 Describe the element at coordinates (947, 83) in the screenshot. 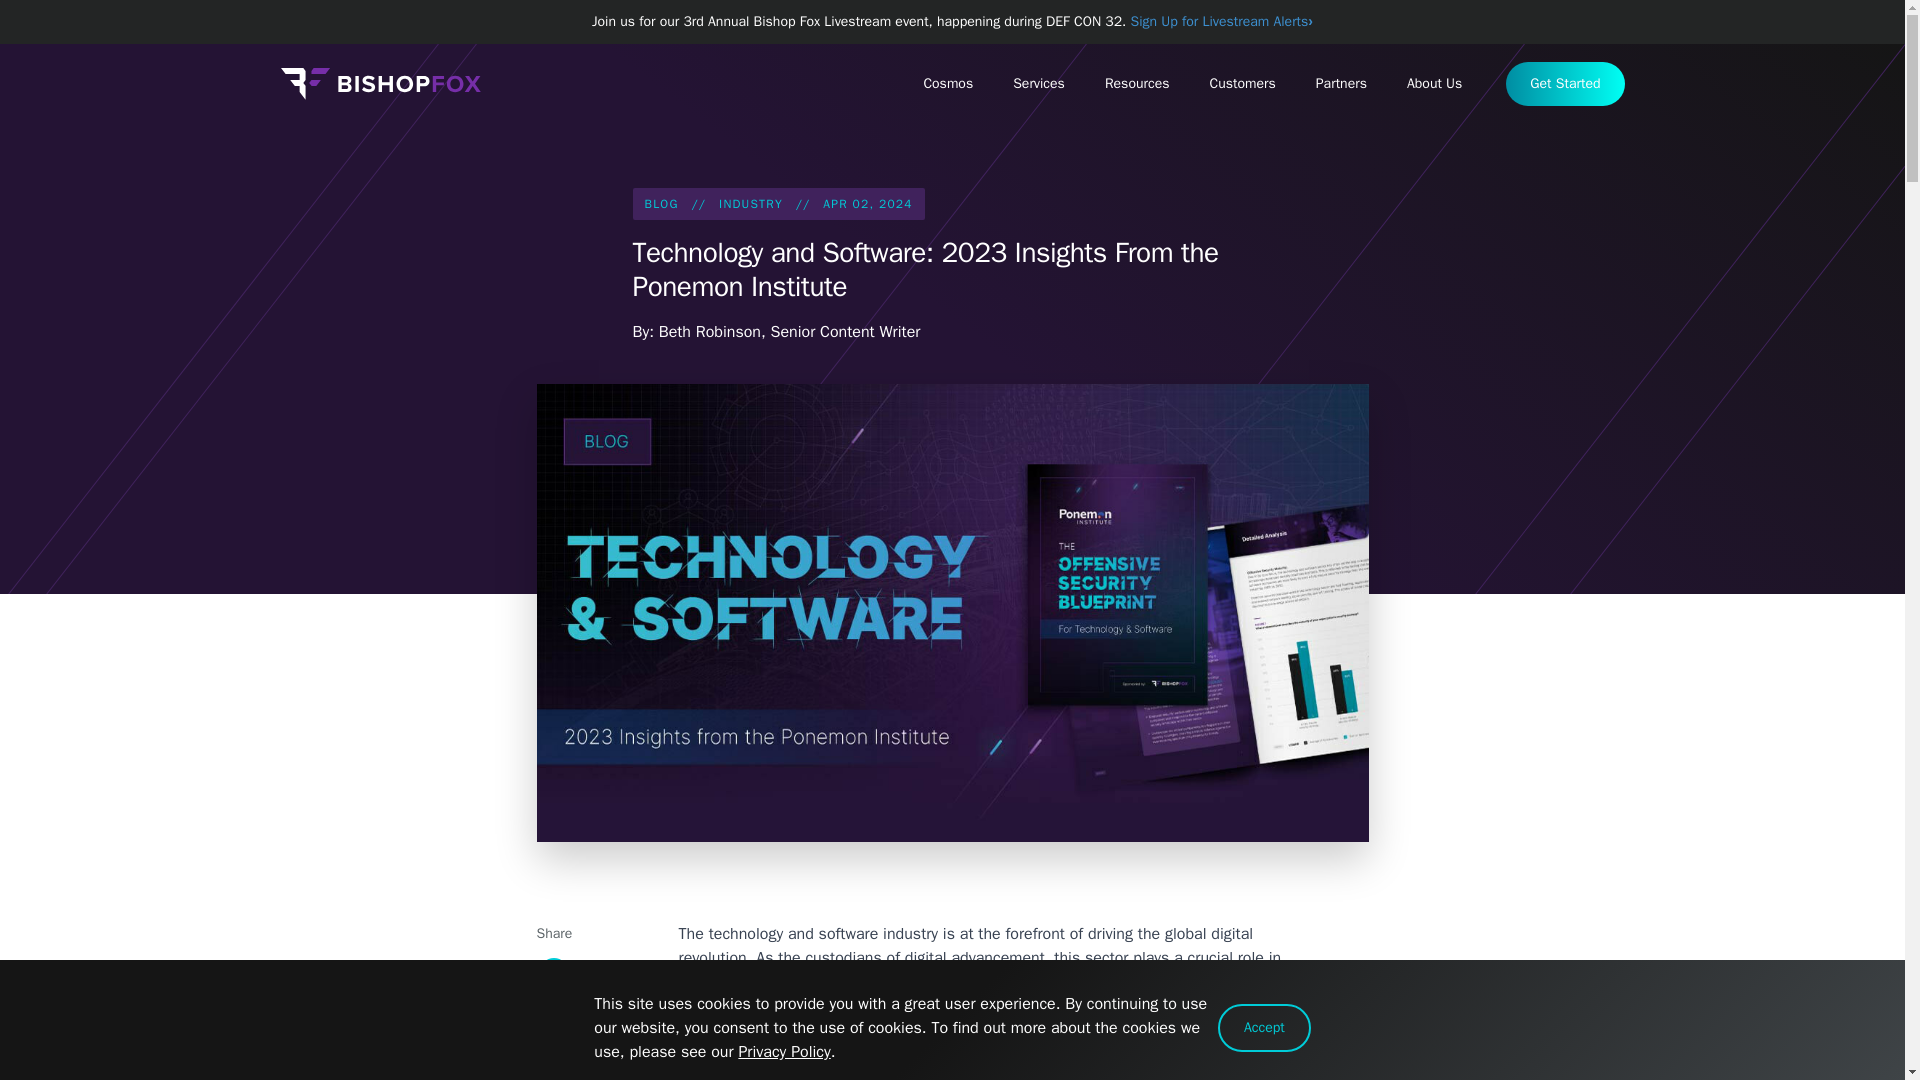

I see `Cosmos` at that location.